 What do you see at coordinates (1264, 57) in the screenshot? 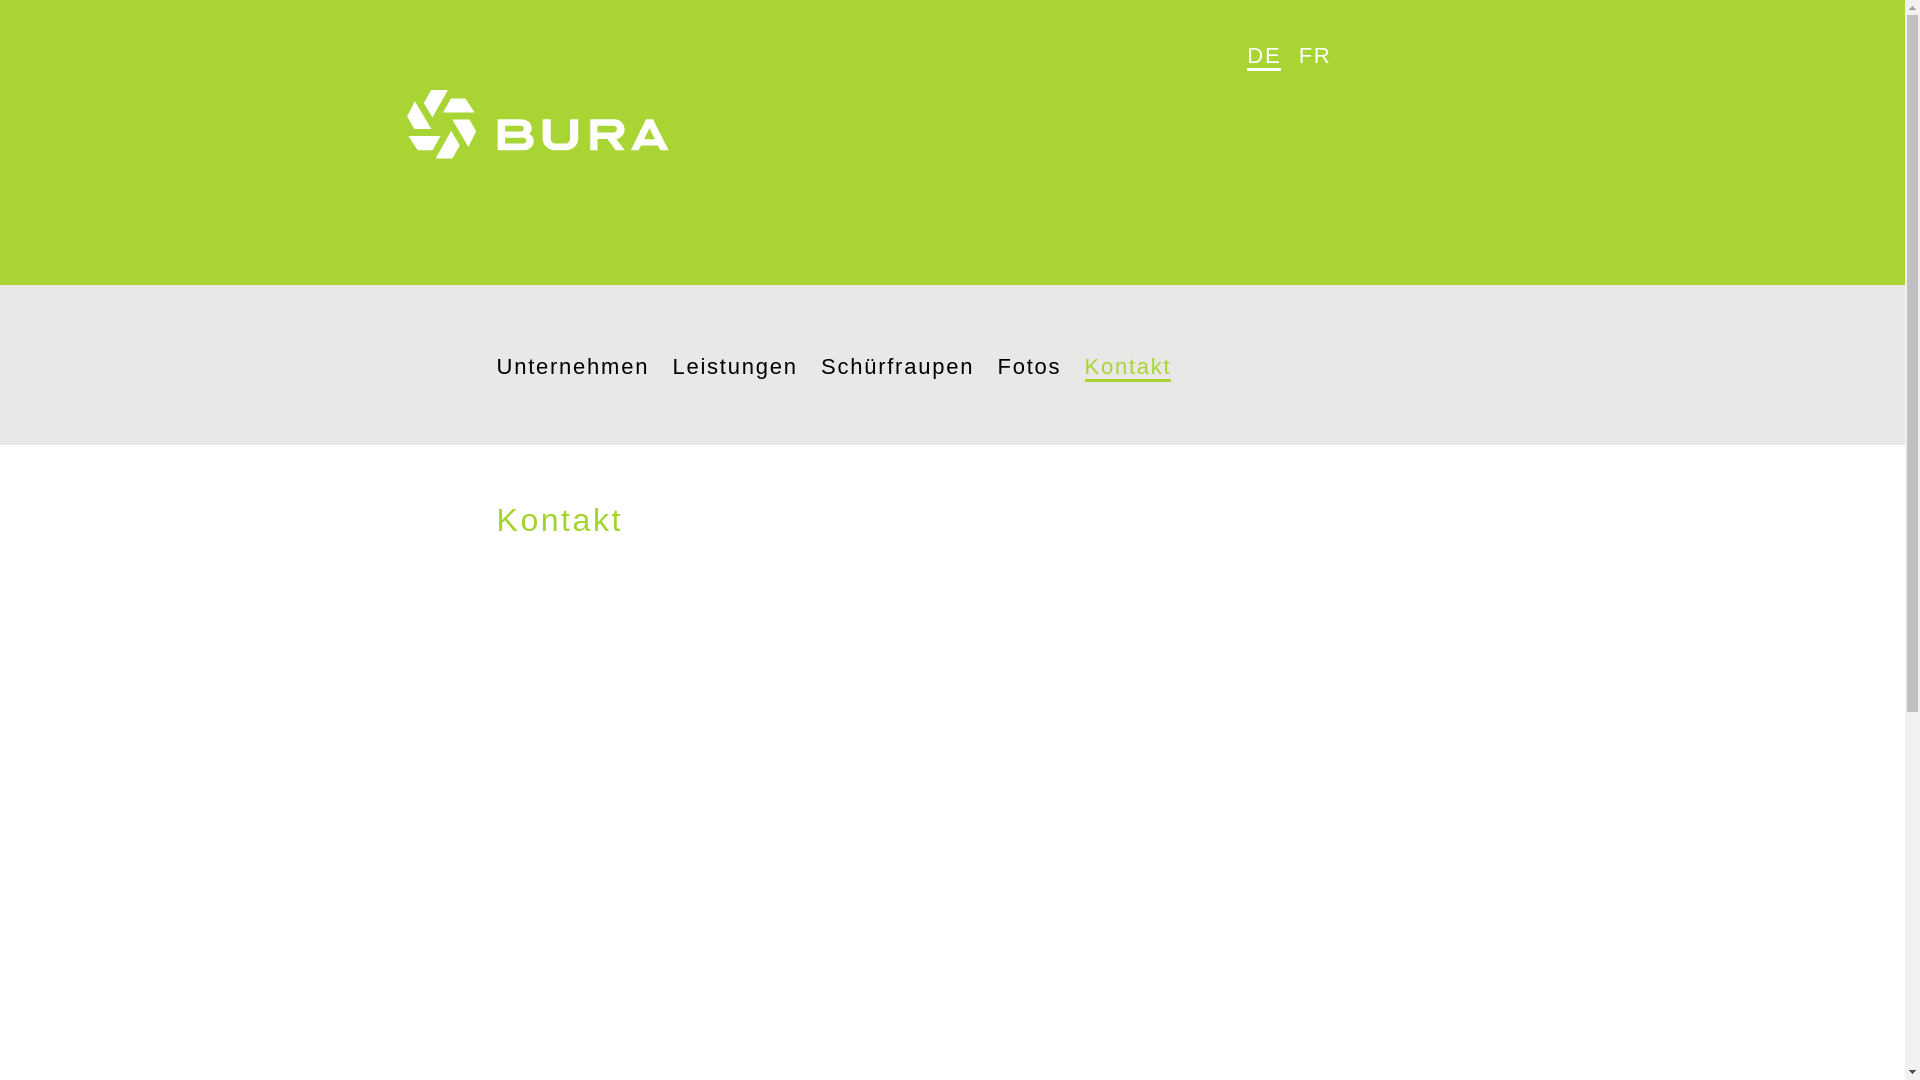
I see `DE` at bounding box center [1264, 57].